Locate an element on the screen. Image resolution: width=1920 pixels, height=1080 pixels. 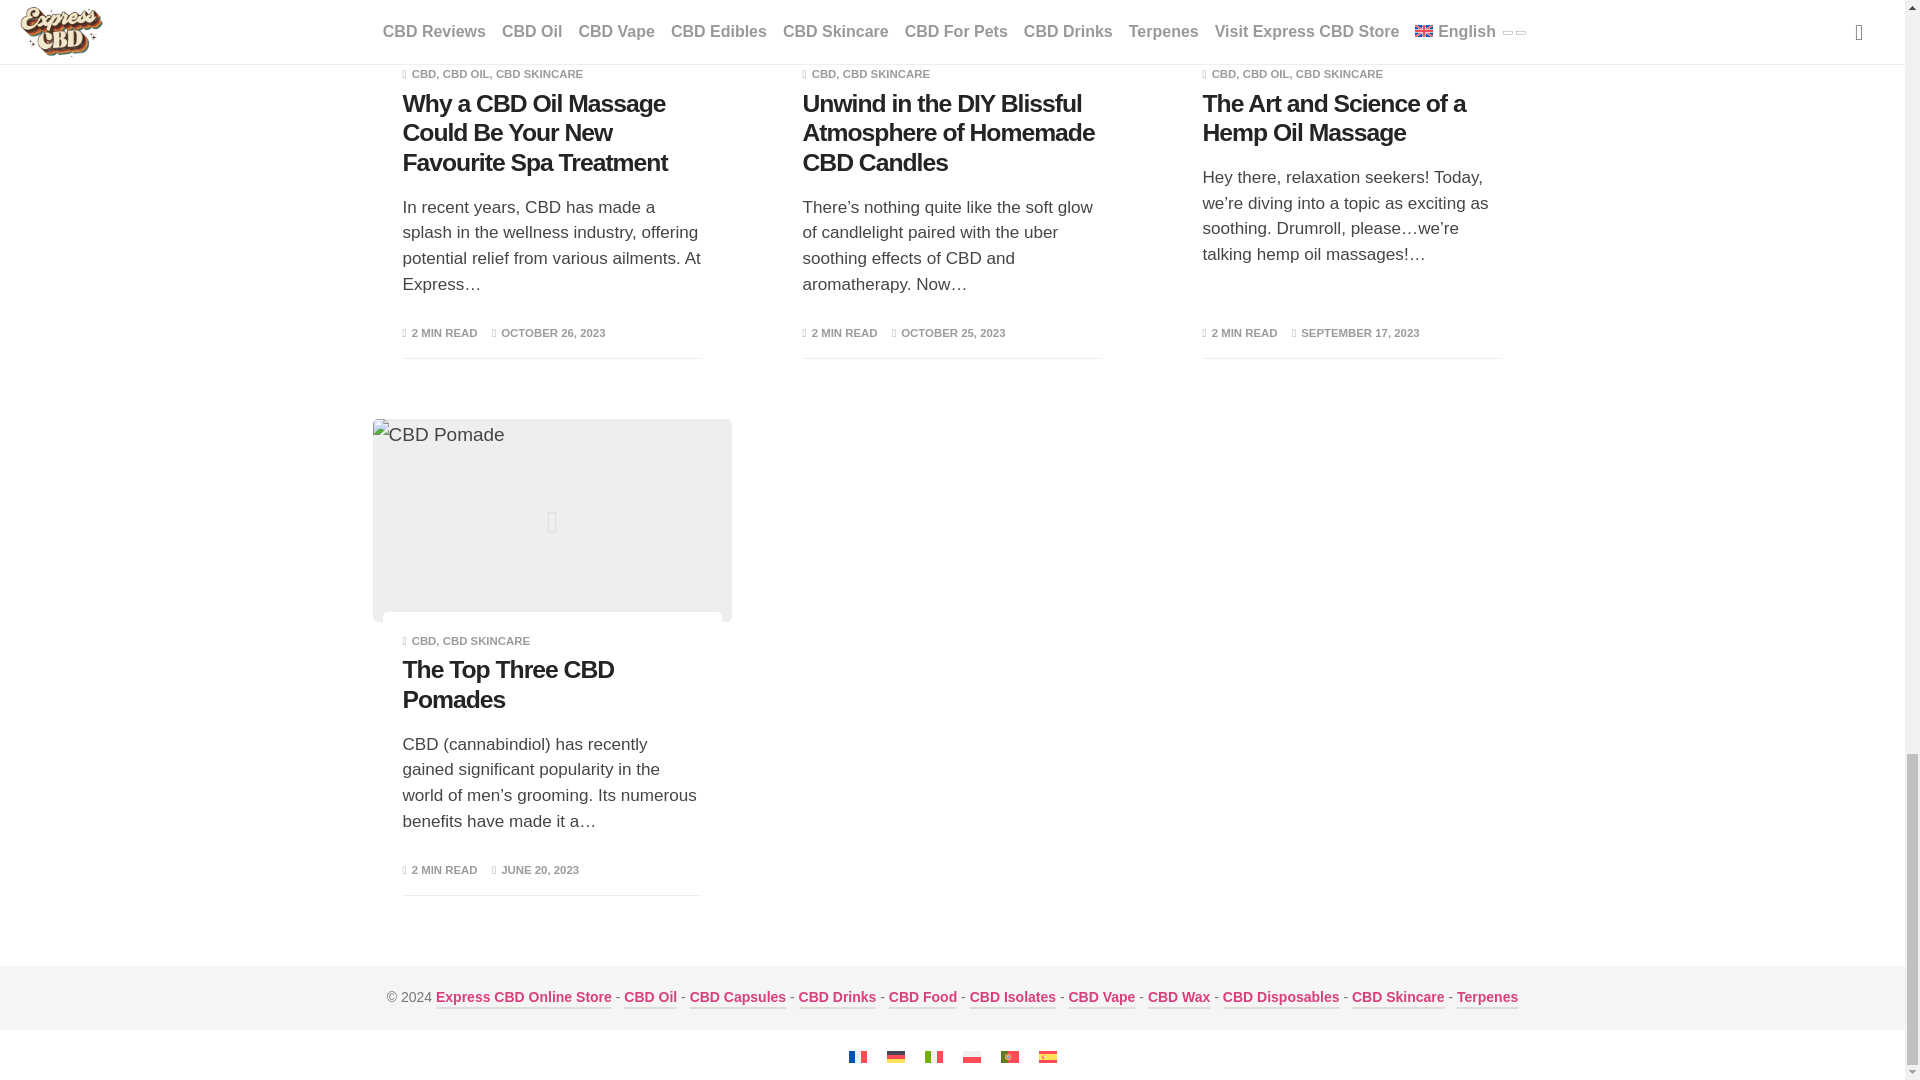
CBD is located at coordinates (424, 74).